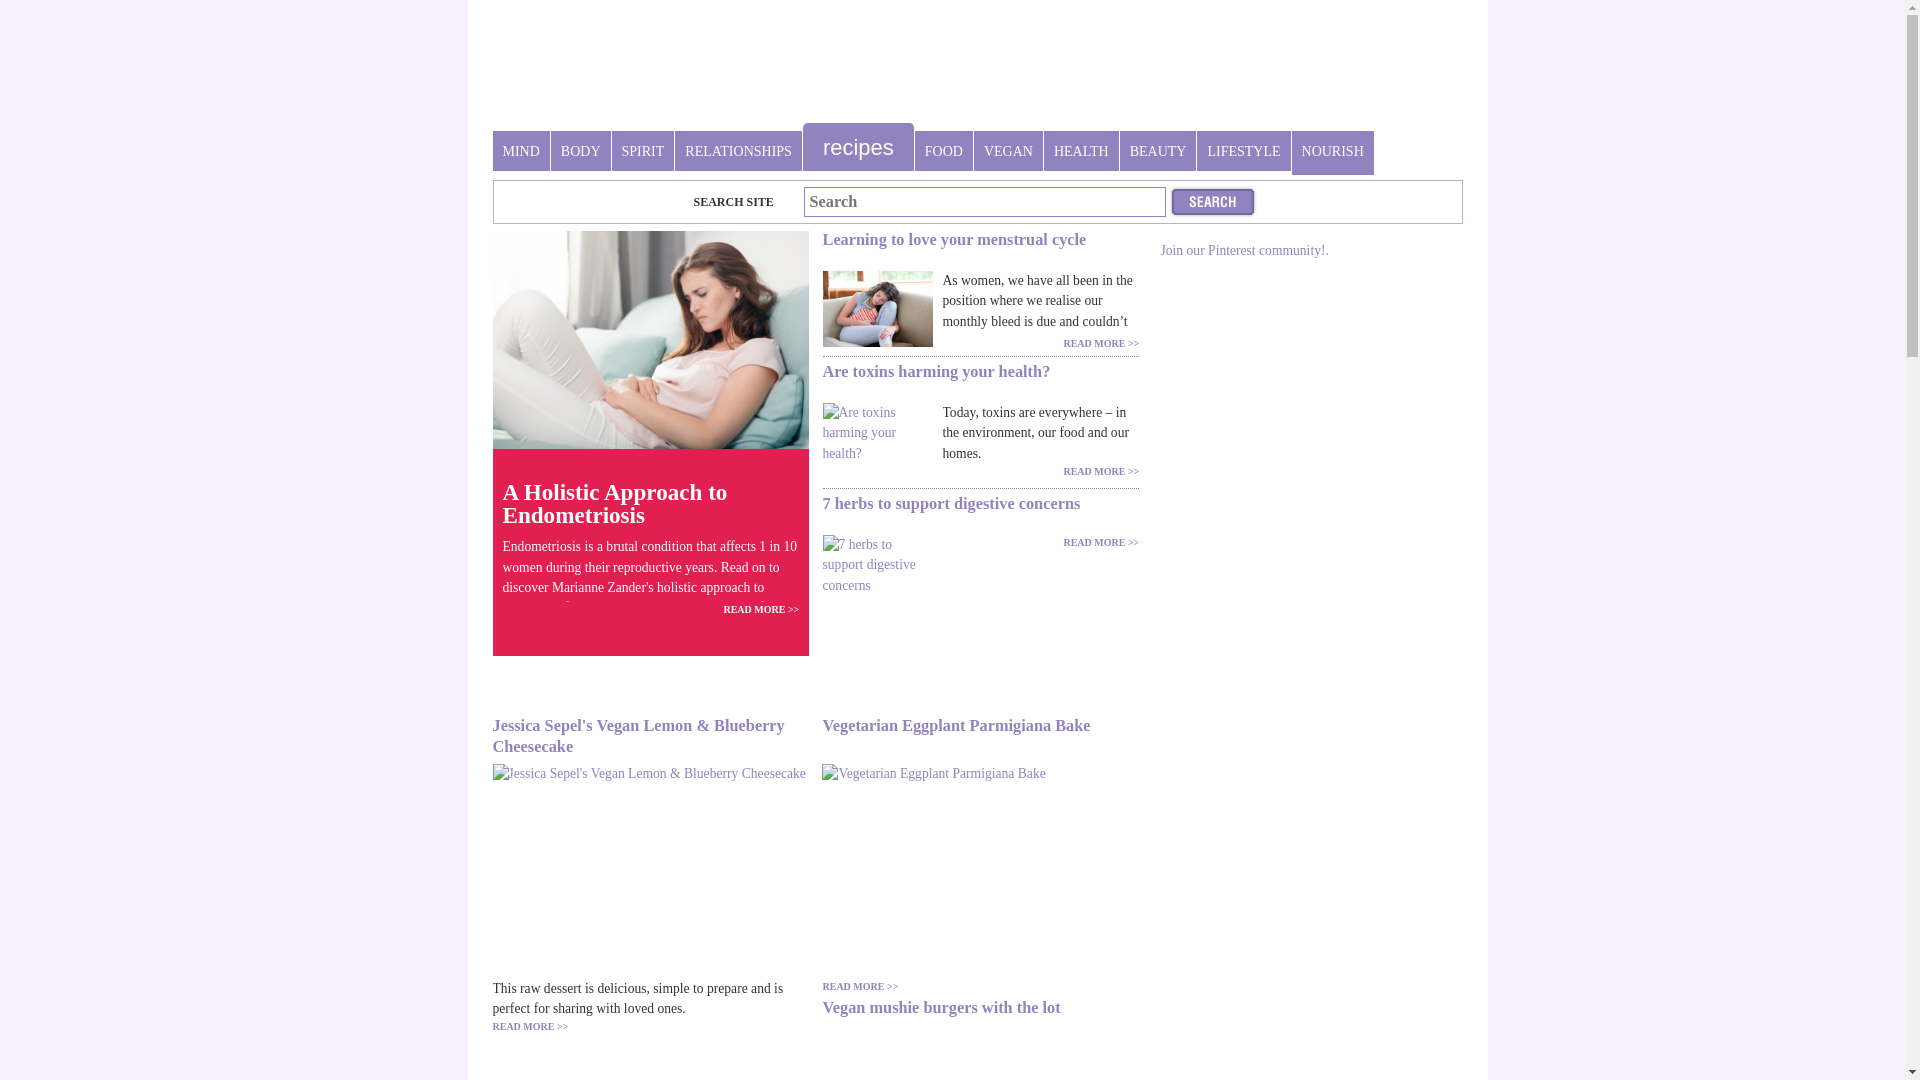  Describe the element at coordinates (738, 152) in the screenshot. I see `RELATIONSHIPS` at that location.